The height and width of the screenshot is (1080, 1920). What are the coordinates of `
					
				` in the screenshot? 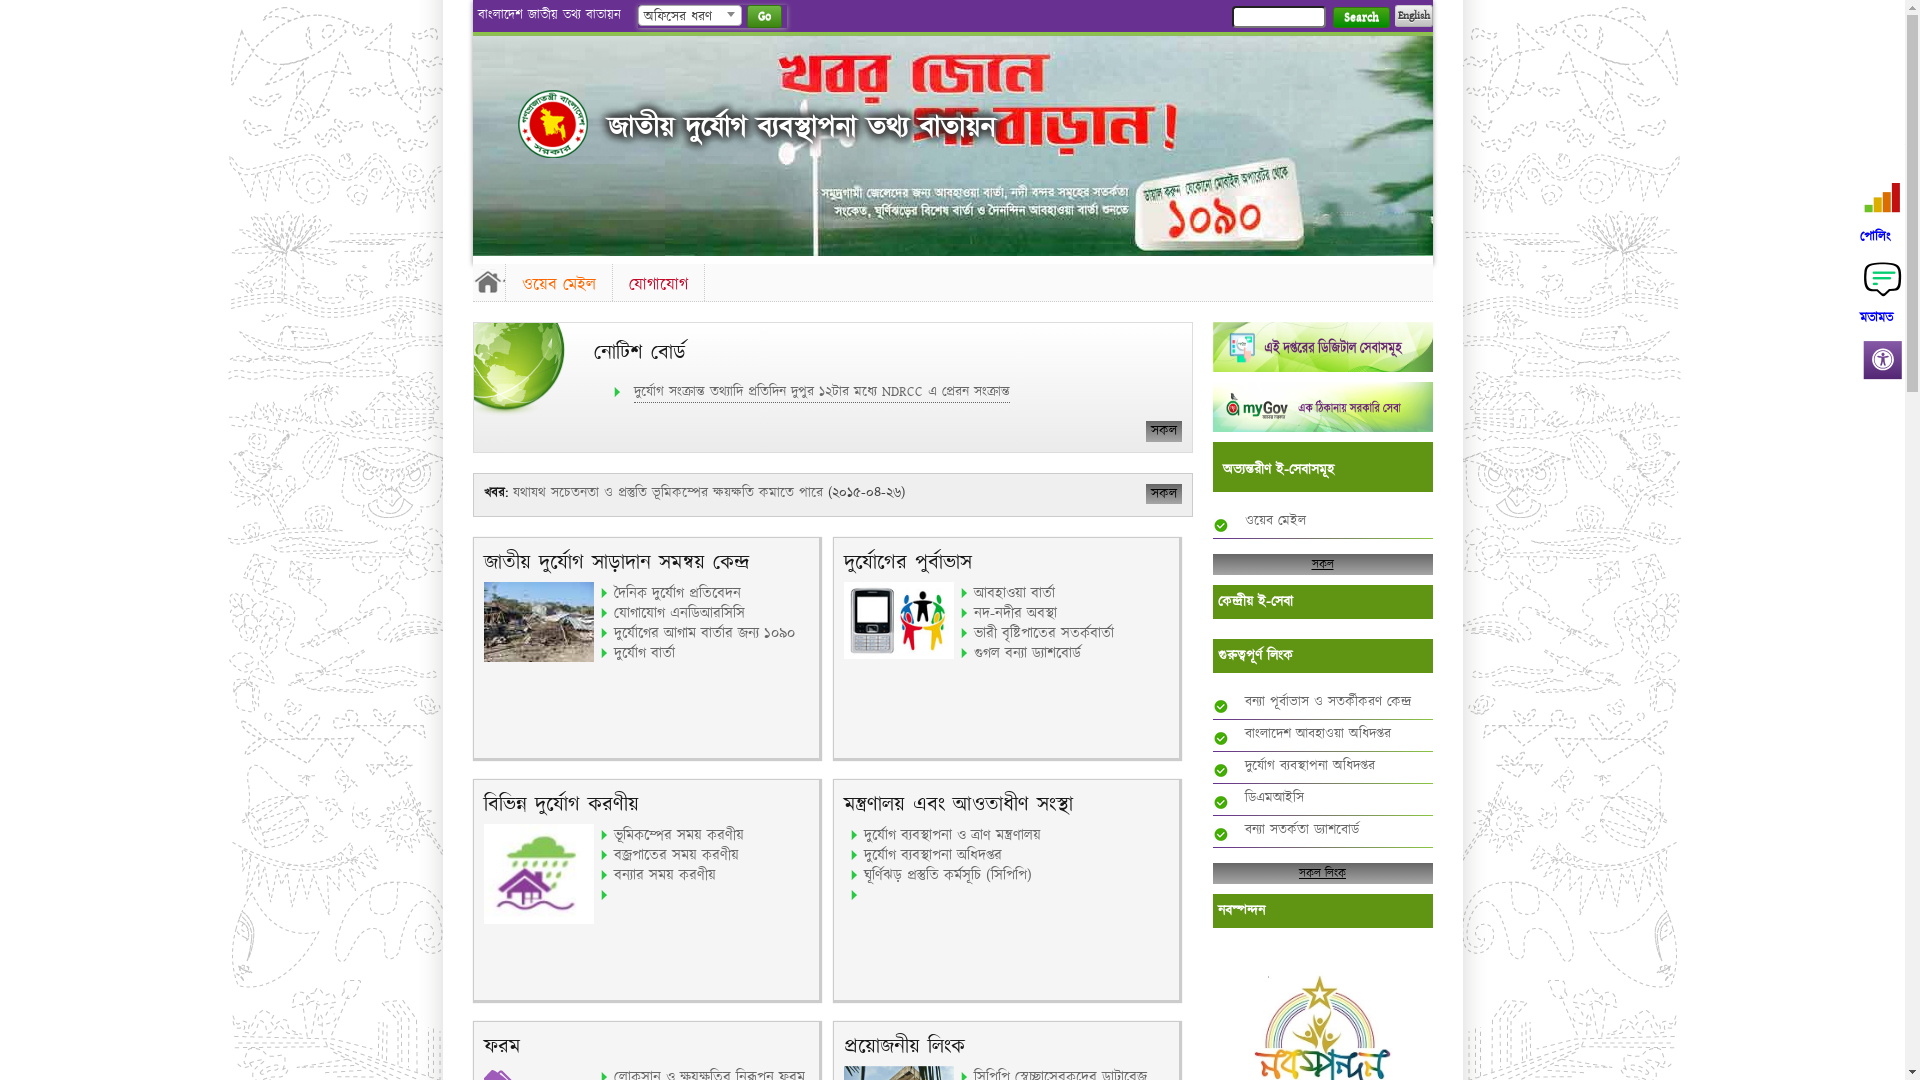 It's located at (553, 124).